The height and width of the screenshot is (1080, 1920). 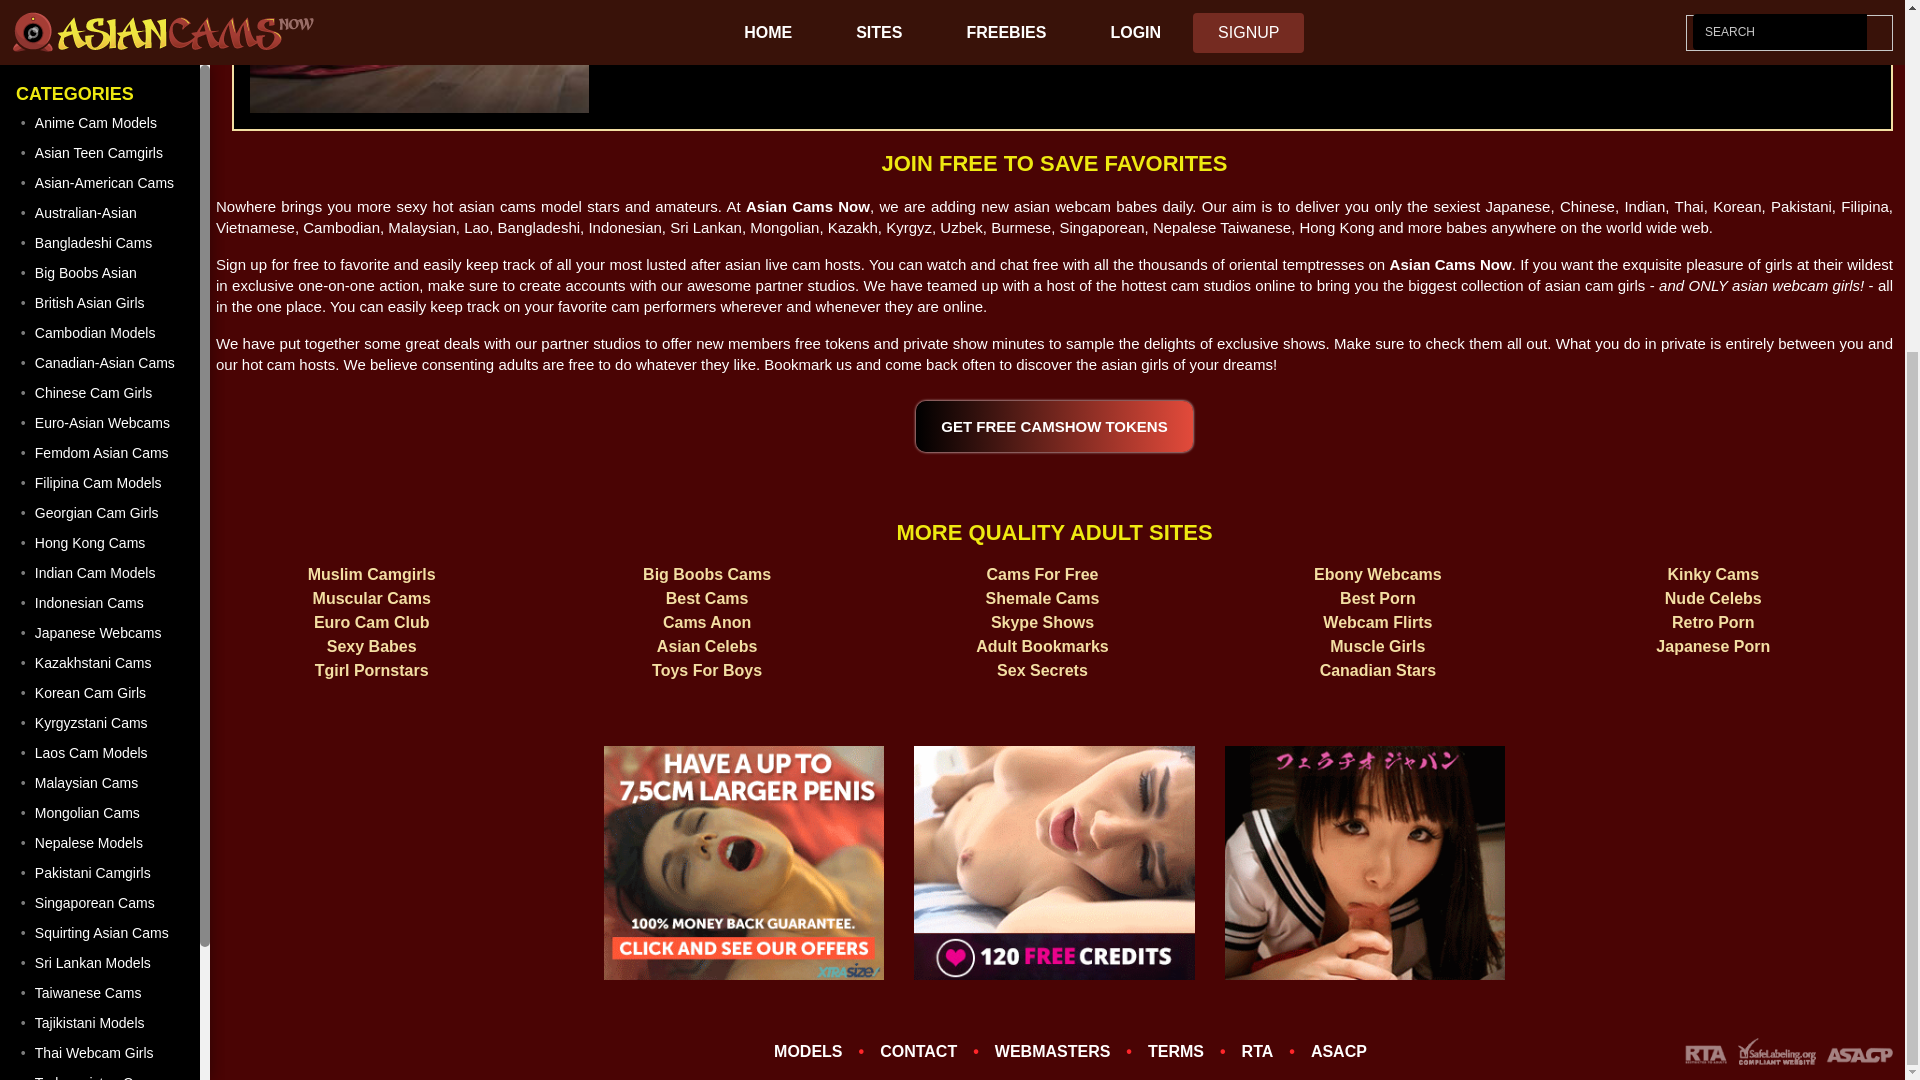 I want to click on Japanese Webcams, so click(x=102, y=122).